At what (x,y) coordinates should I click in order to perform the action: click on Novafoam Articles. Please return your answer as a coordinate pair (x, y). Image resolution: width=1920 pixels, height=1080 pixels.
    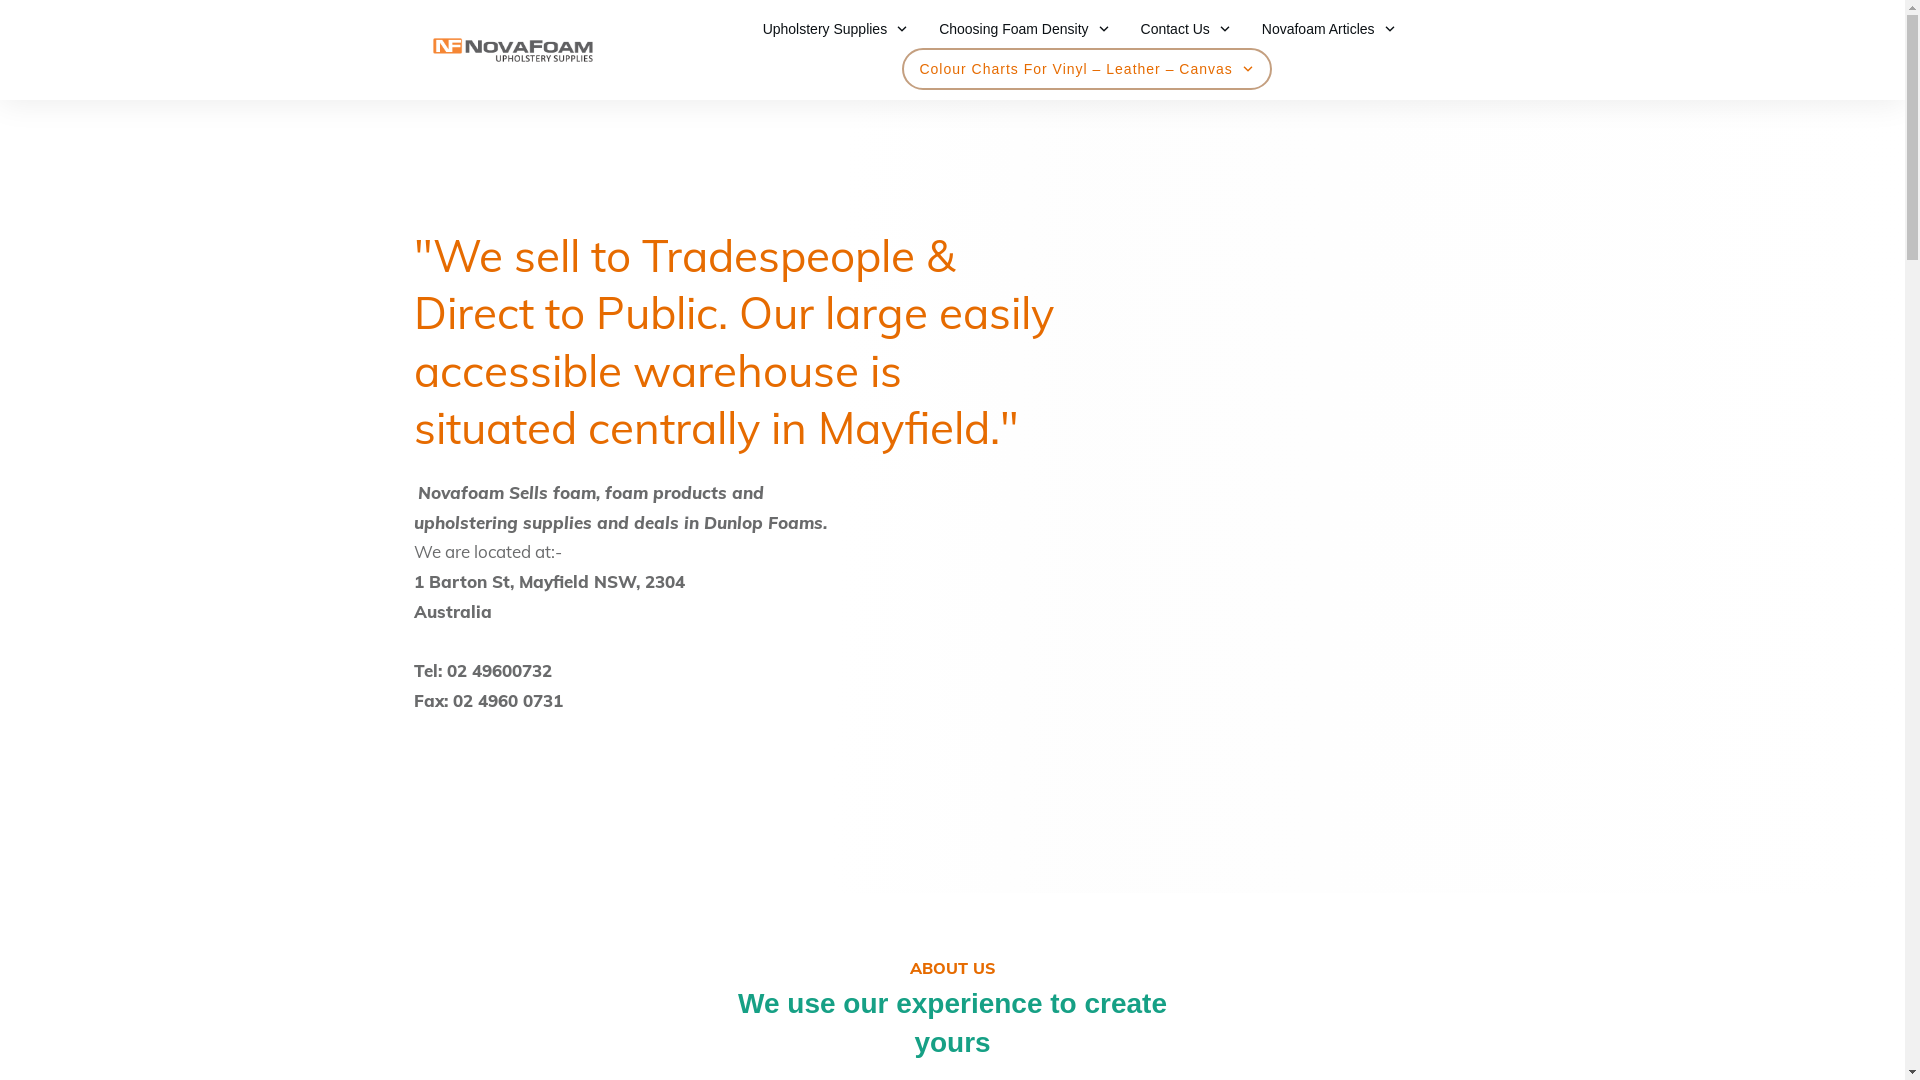
    Looking at the image, I should click on (1330, 29).